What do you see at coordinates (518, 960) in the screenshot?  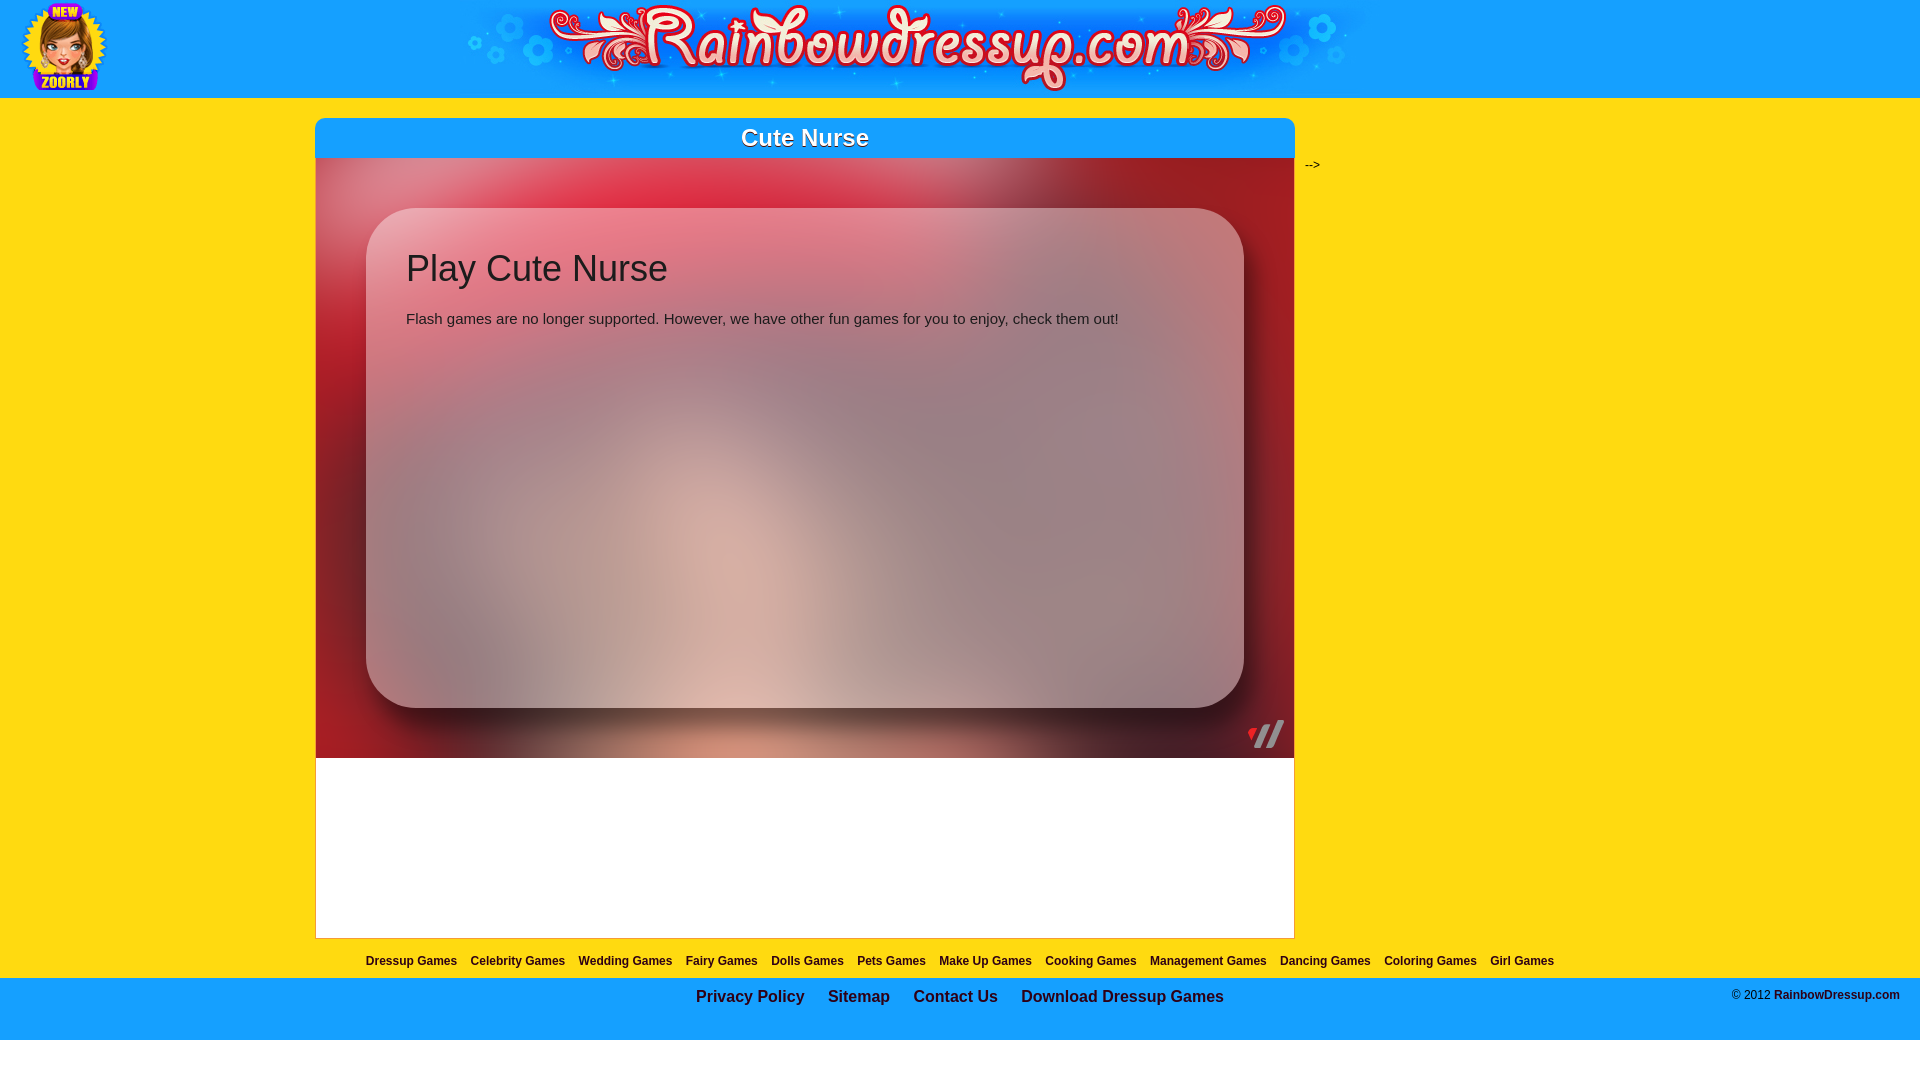 I see `Celebrity Games` at bounding box center [518, 960].